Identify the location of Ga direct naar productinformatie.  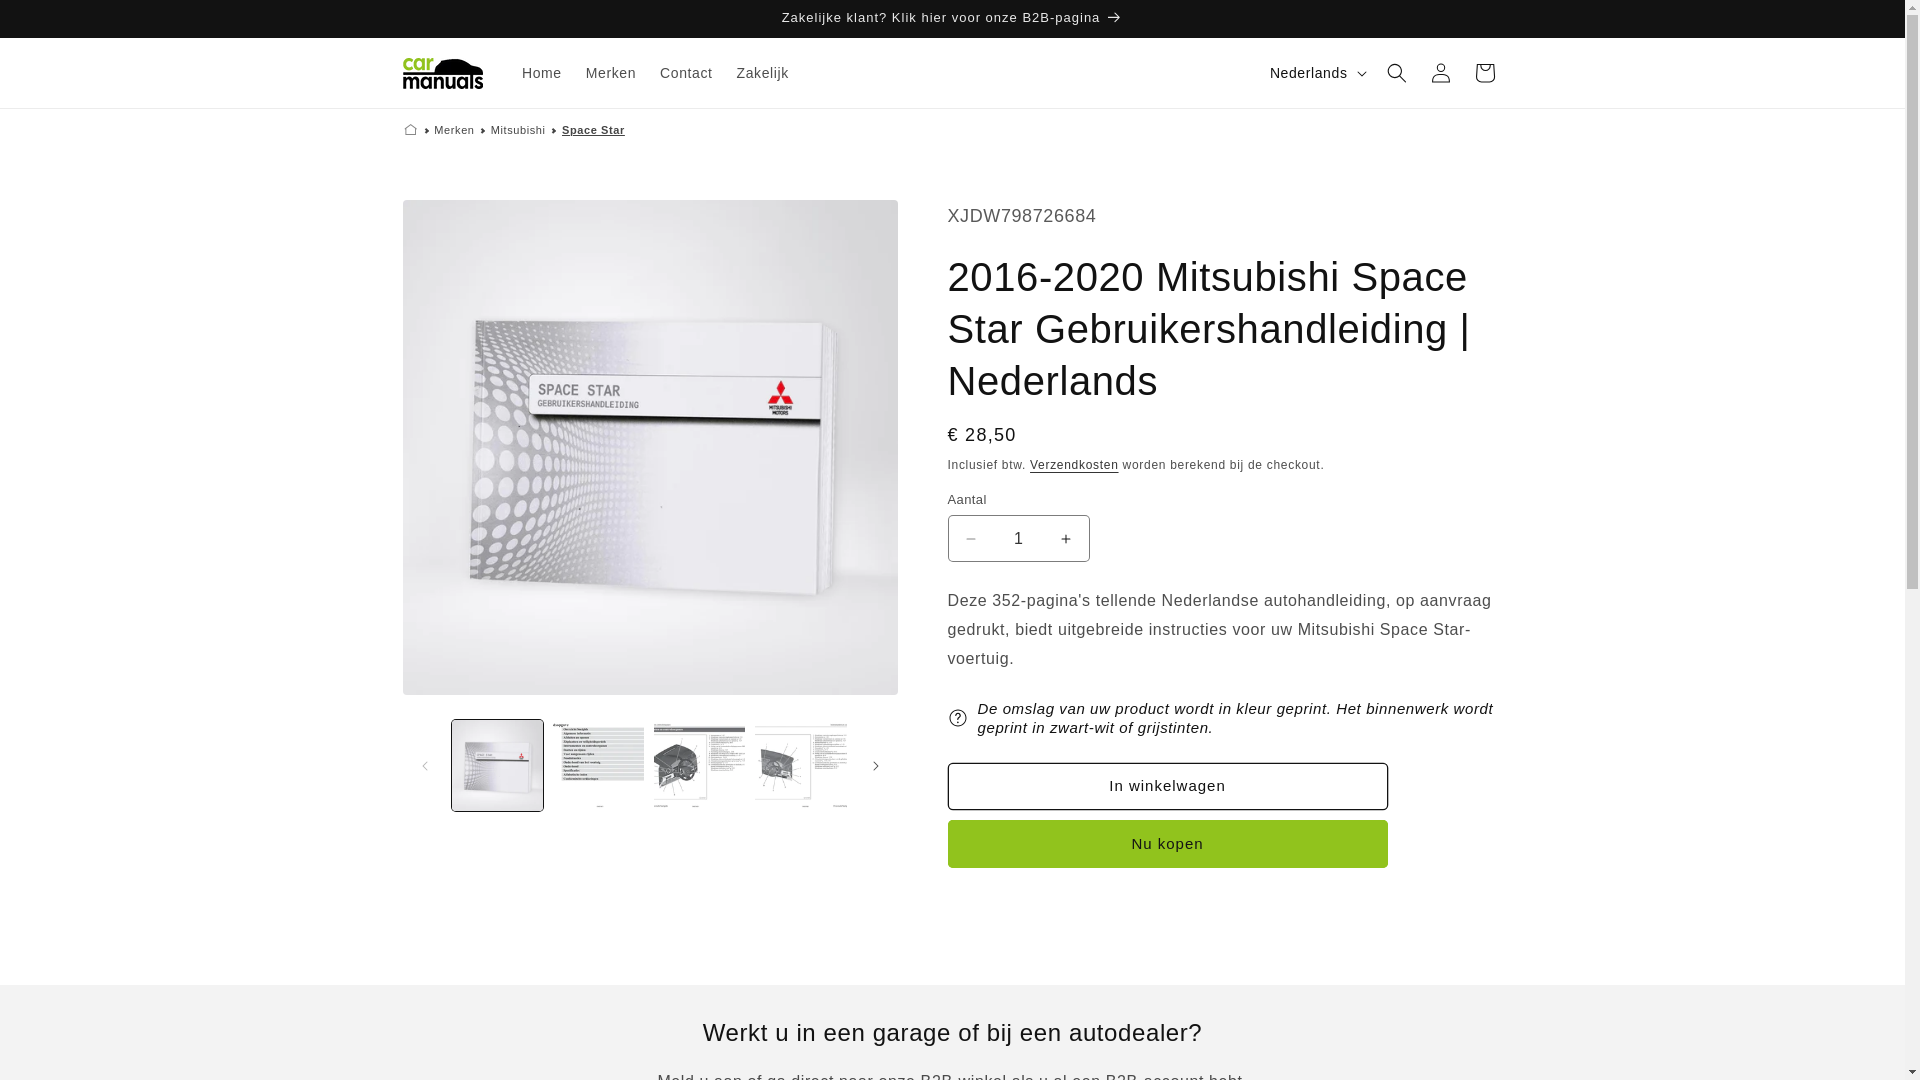
(463, 222).